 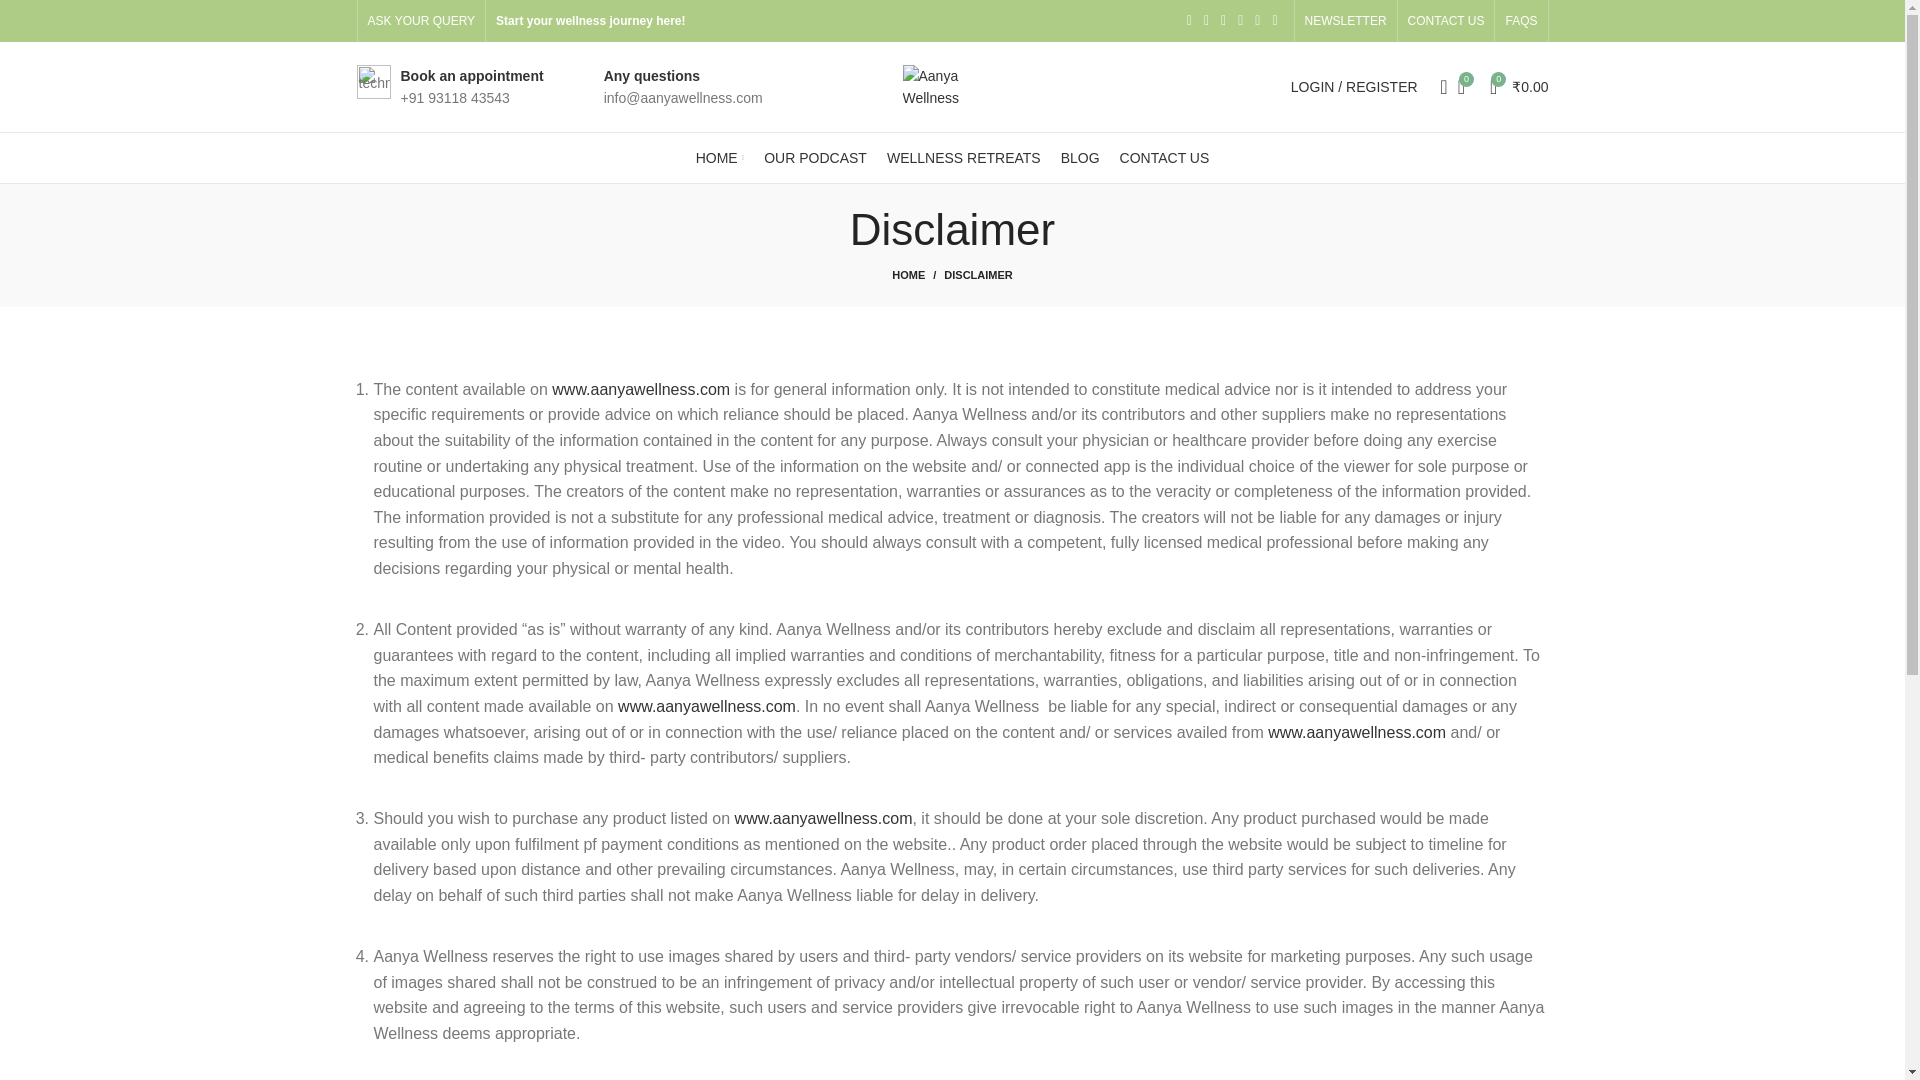 I want to click on CONTACT US, so click(x=1446, y=21).